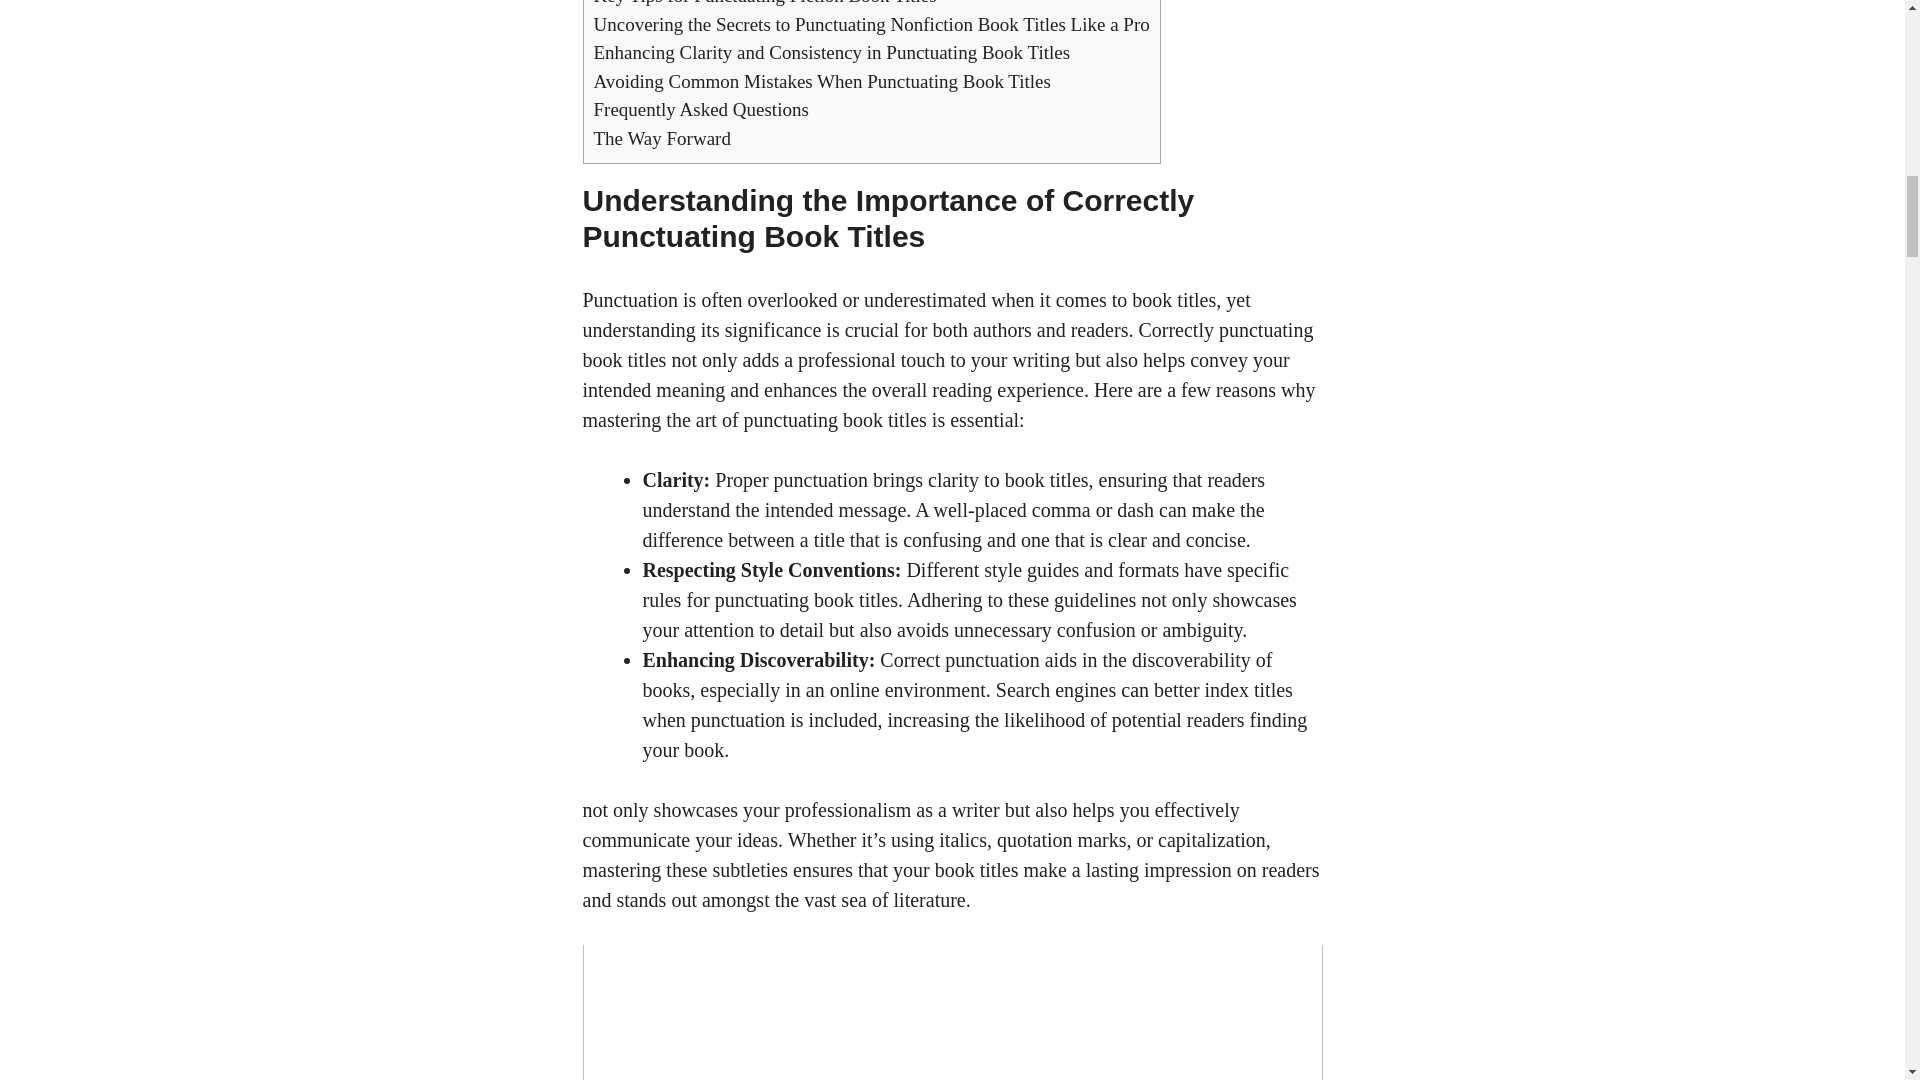 The width and height of the screenshot is (1920, 1080). I want to click on Frequently Asked Questions, so click(700, 109).